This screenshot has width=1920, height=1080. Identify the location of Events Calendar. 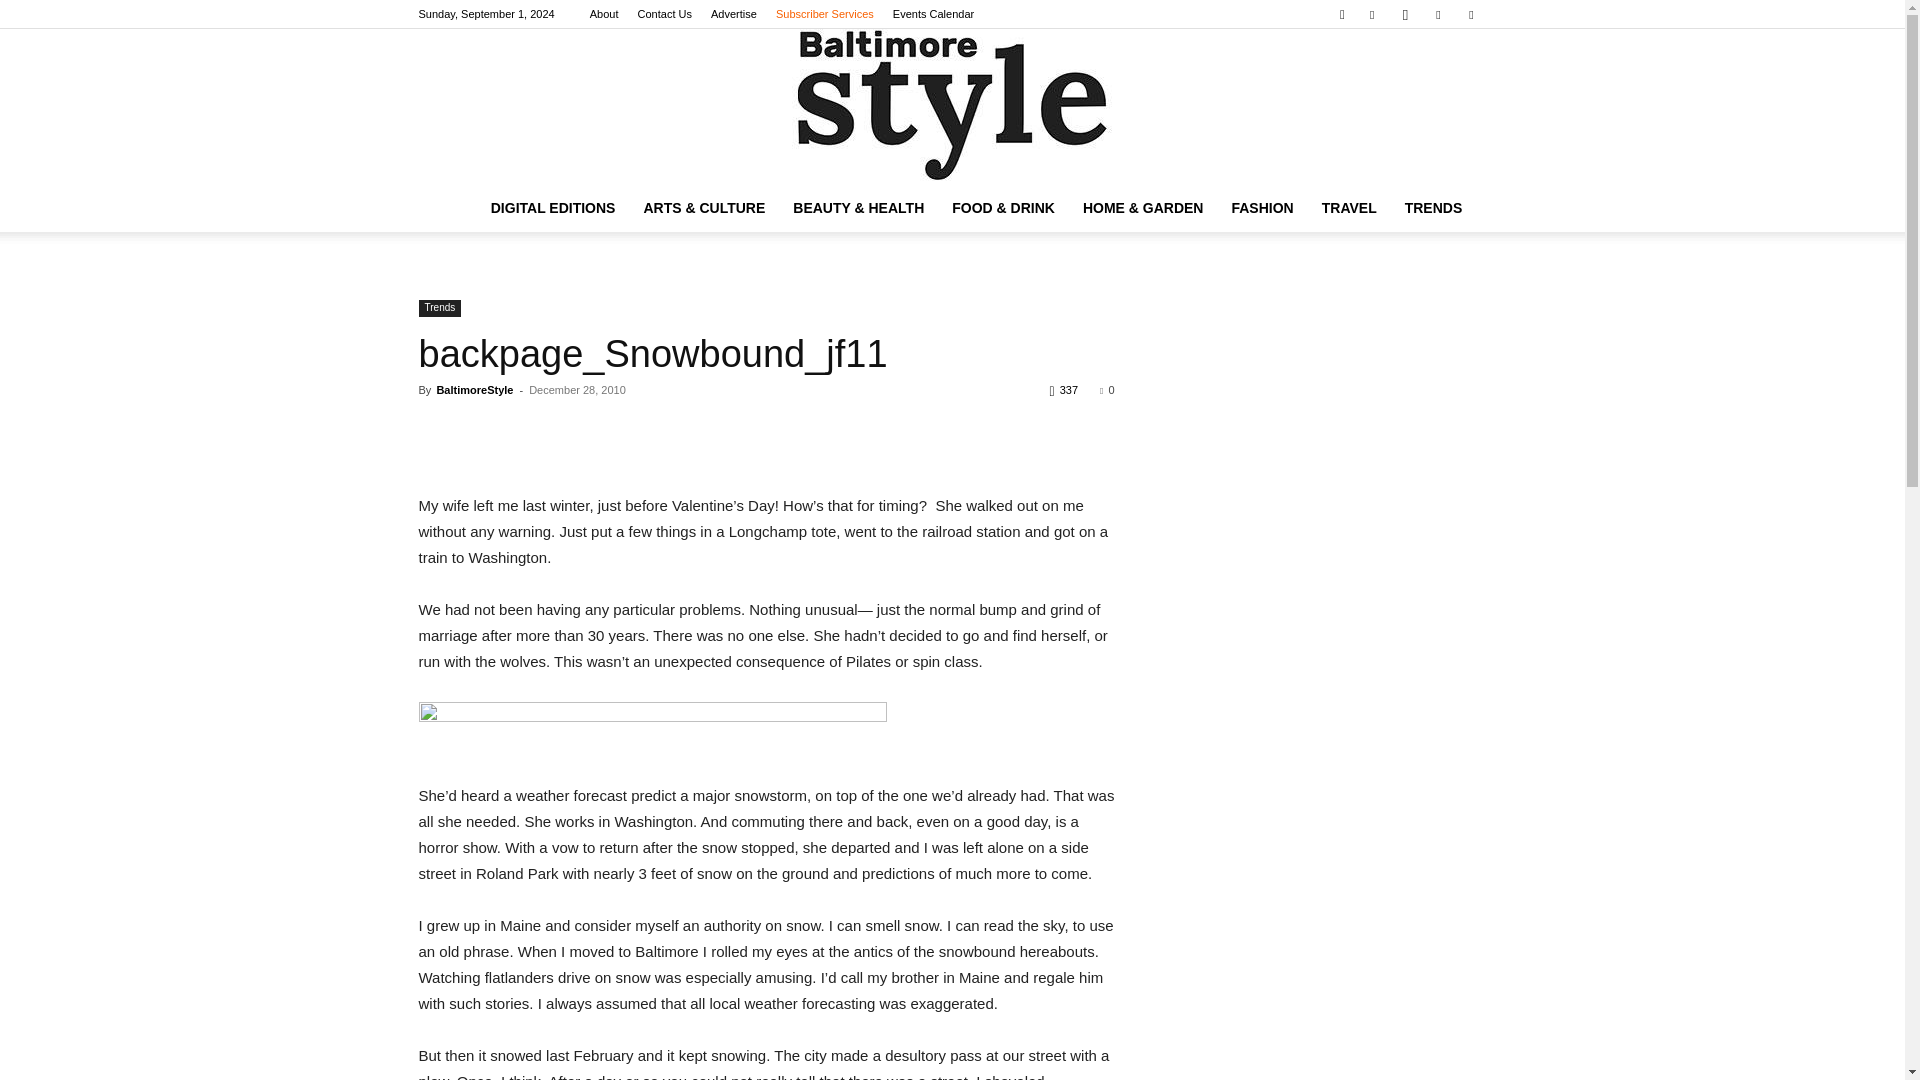
(932, 14).